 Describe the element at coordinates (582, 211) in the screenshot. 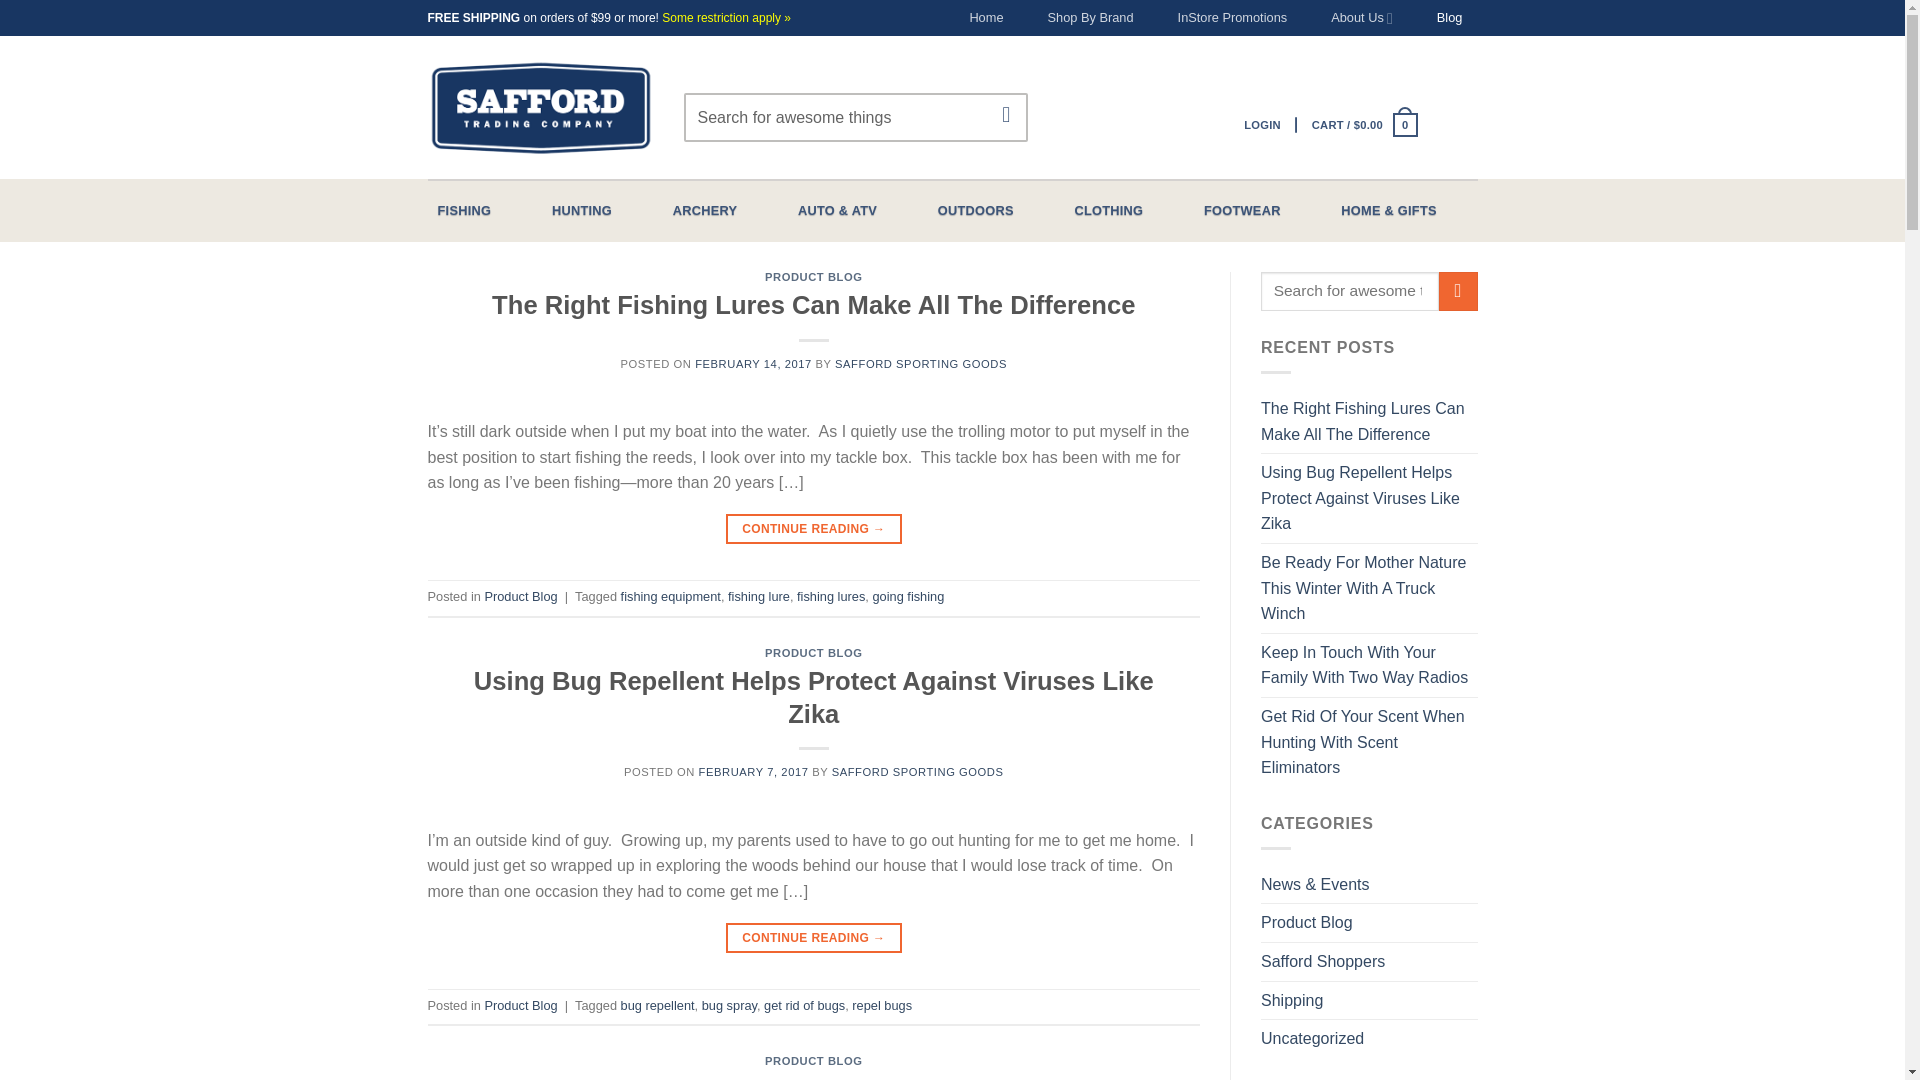

I see `HUNTING` at that location.